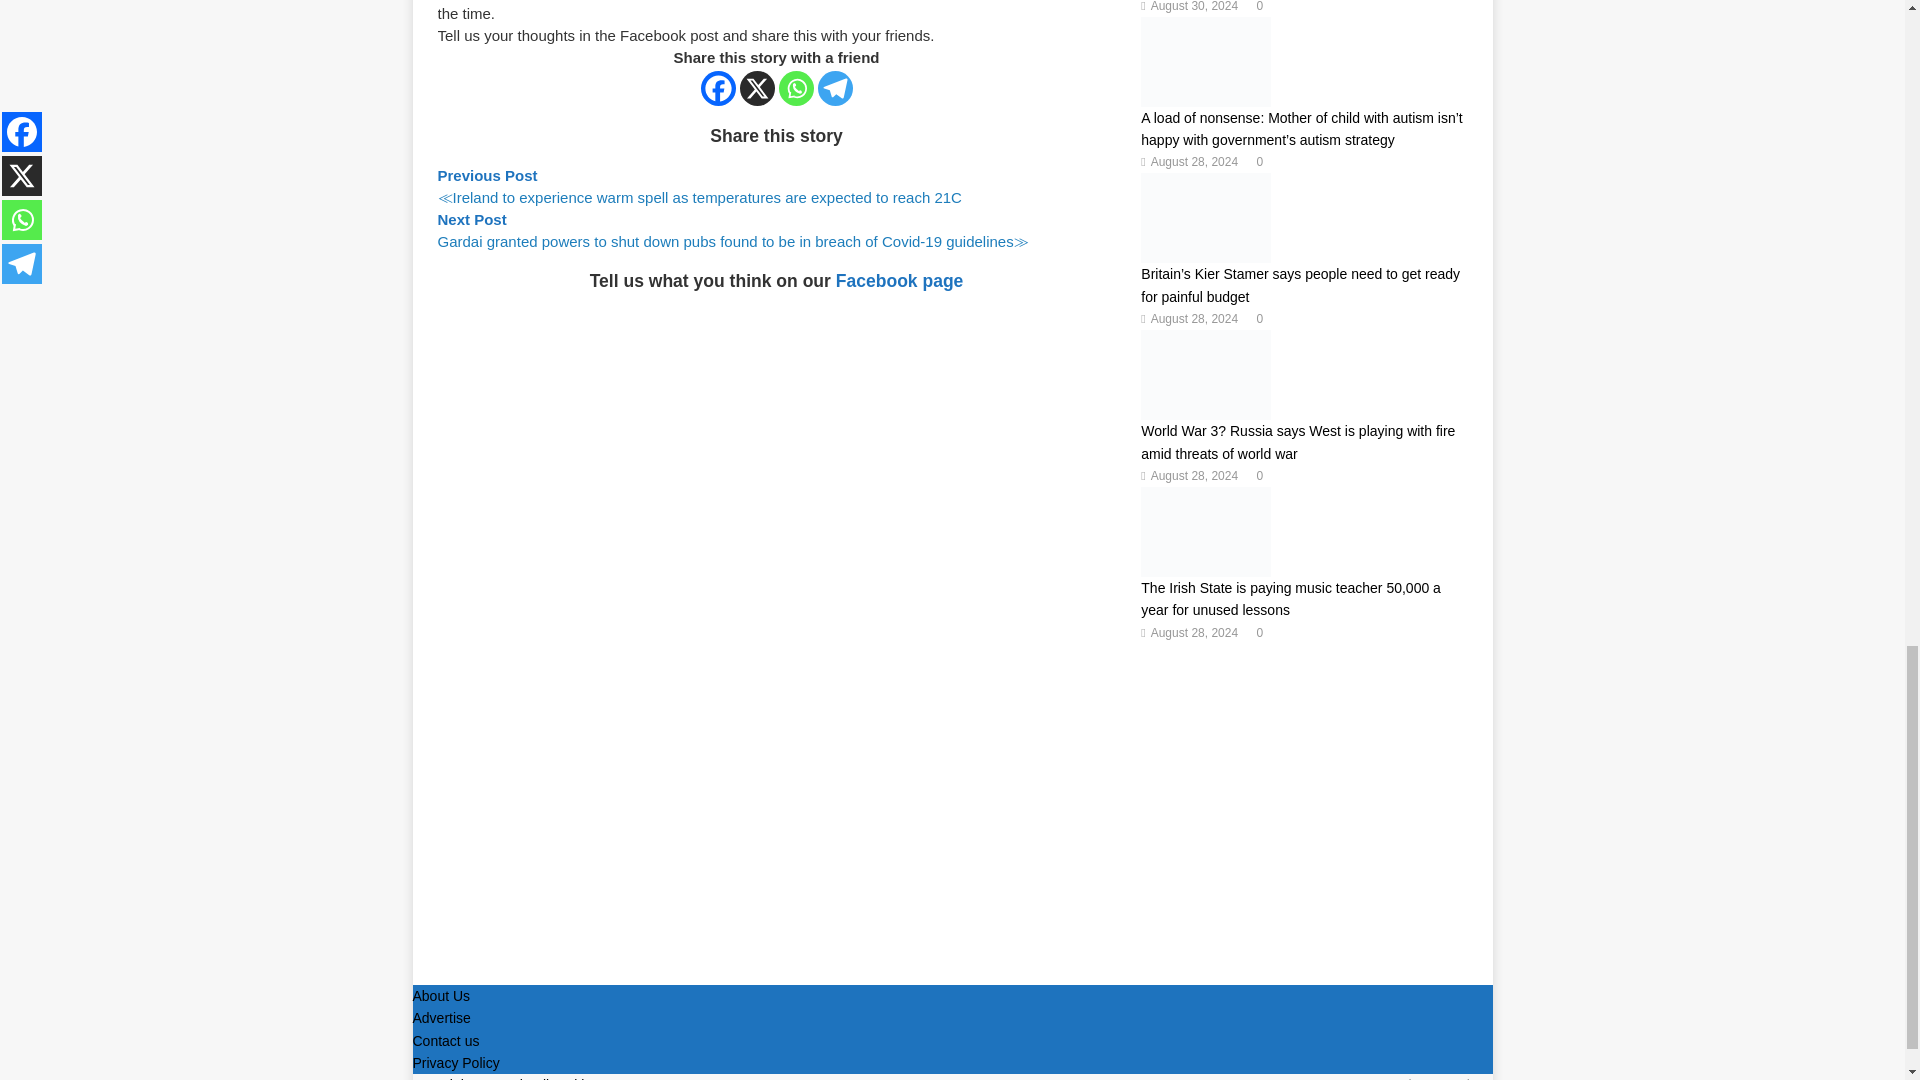 The image size is (1920, 1080). Describe the element at coordinates (834, 88) in the screenshot. I see `Telegram` at that location.